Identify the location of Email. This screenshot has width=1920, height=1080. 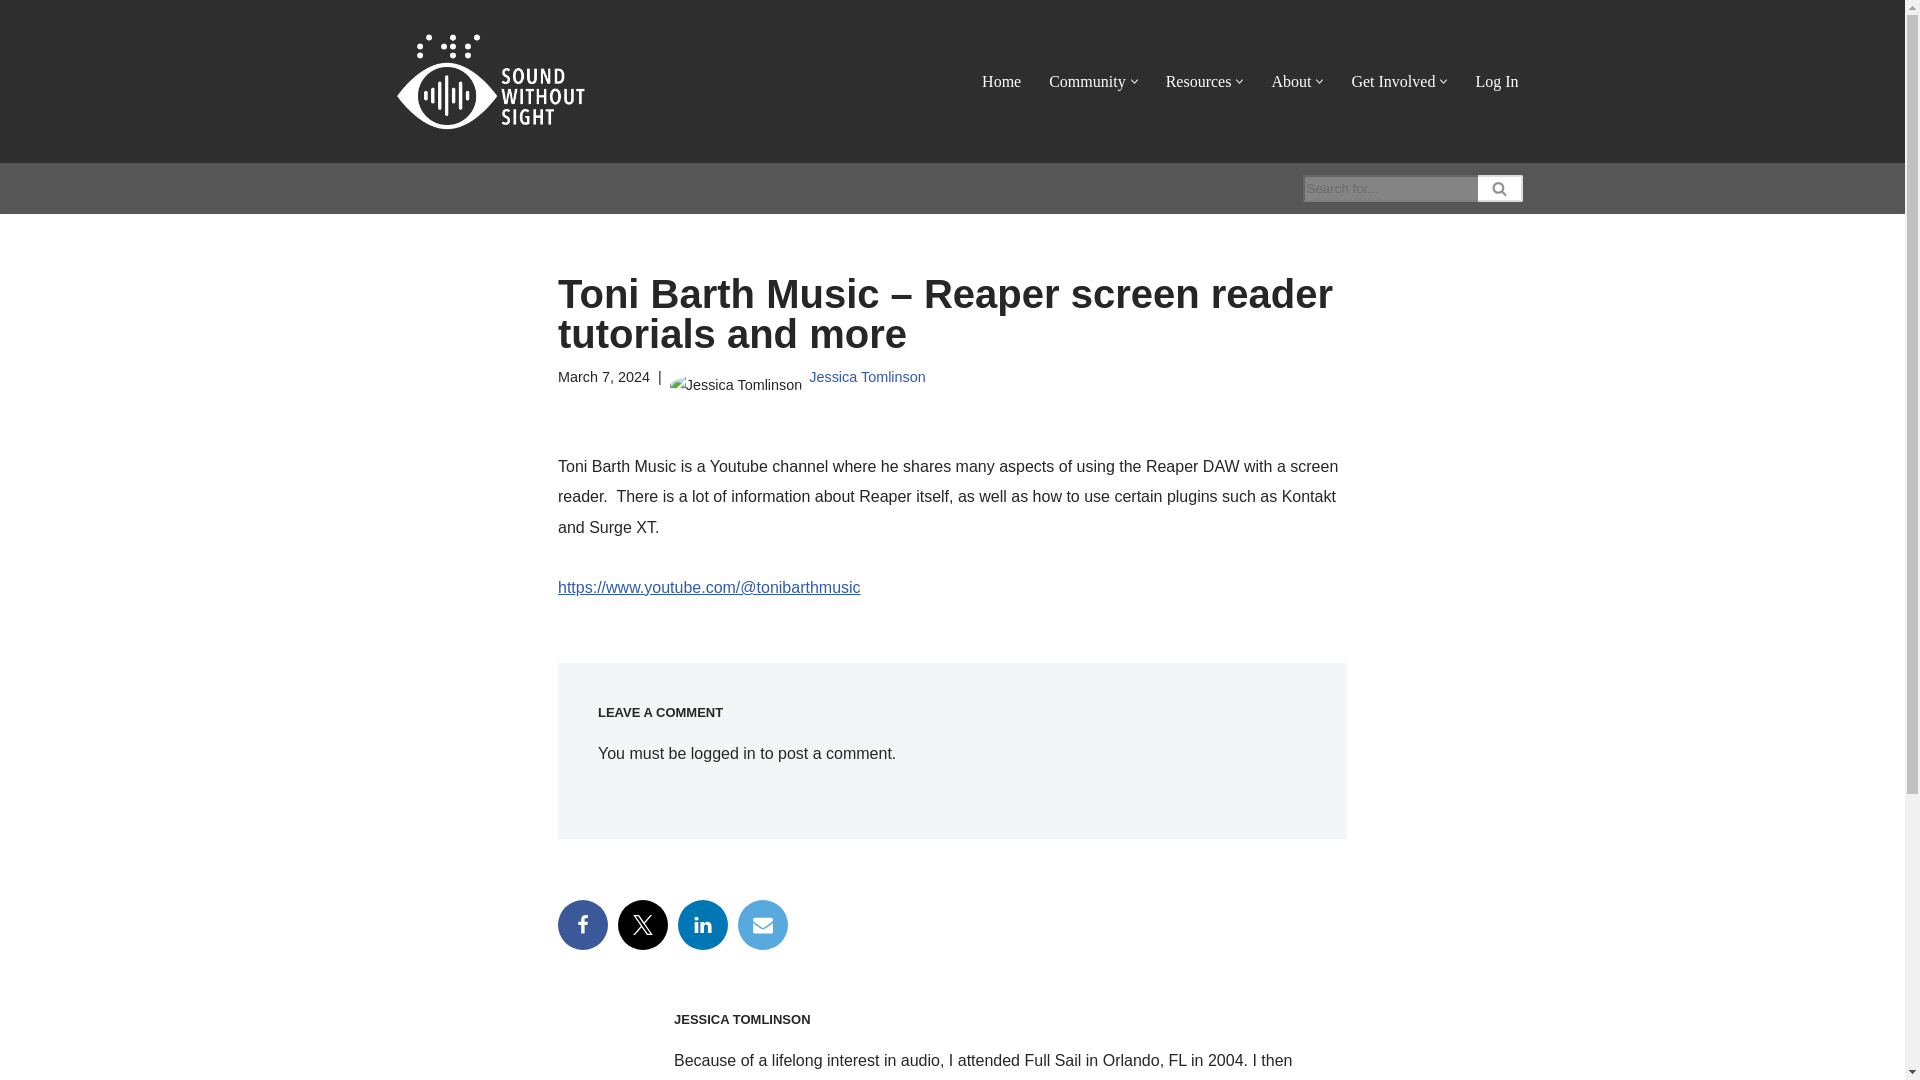
(762, 924).